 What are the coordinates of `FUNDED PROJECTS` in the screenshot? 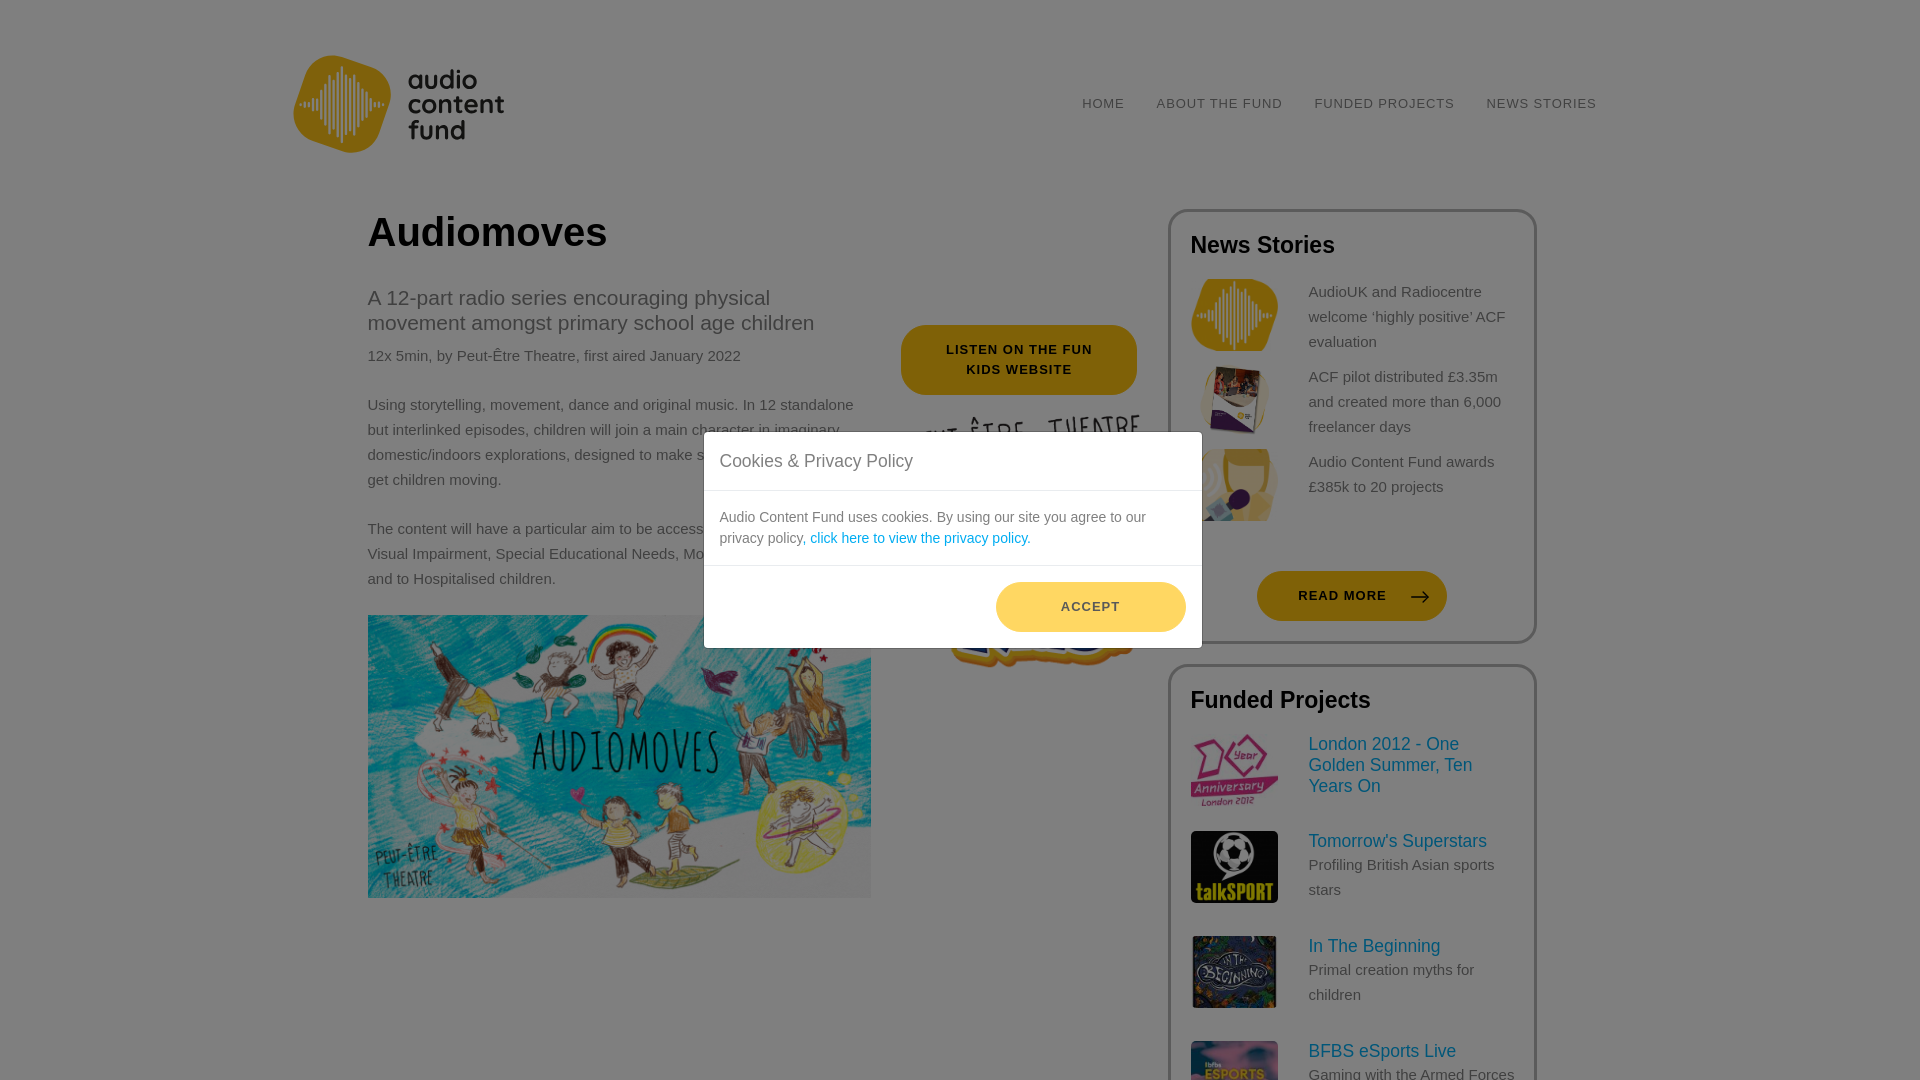 It's located at (1091, 606).